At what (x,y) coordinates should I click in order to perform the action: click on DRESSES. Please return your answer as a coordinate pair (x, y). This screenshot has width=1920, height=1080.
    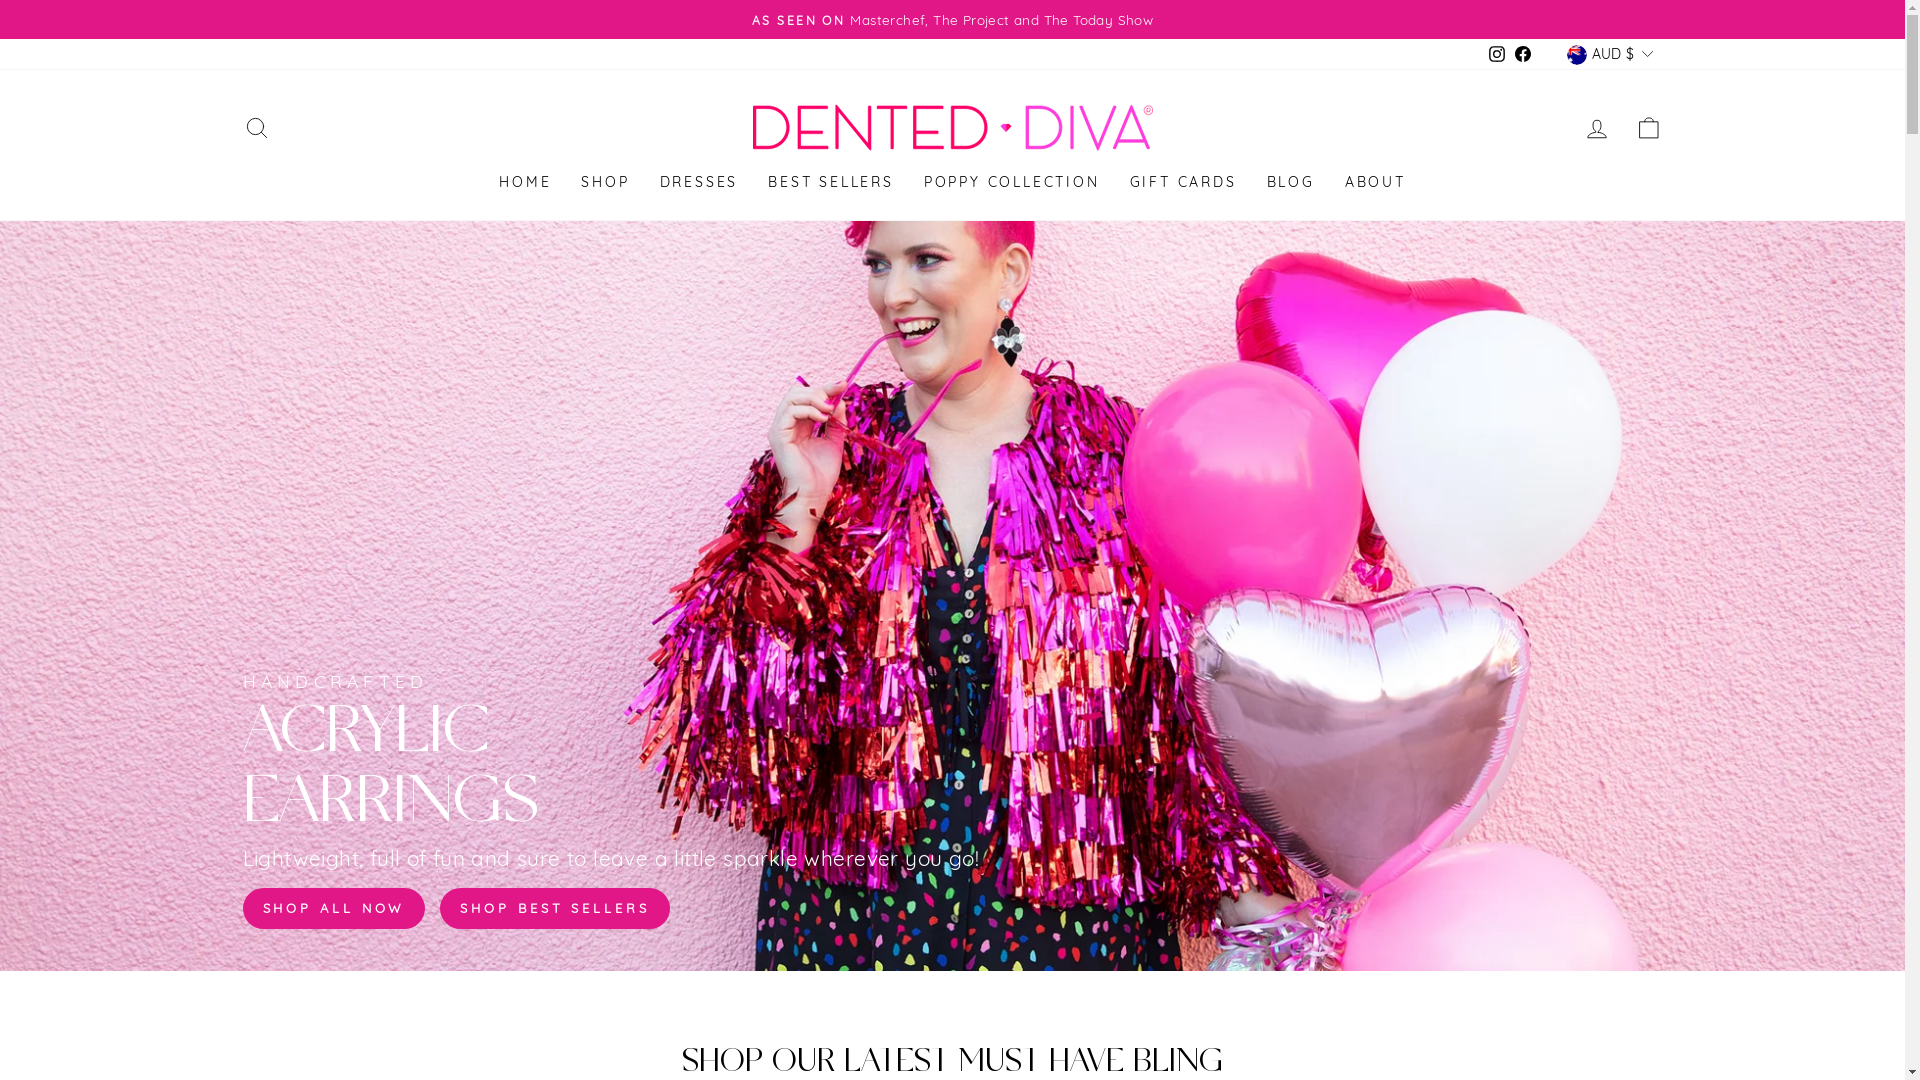
    Looking at the image, I should click on (700, 184).